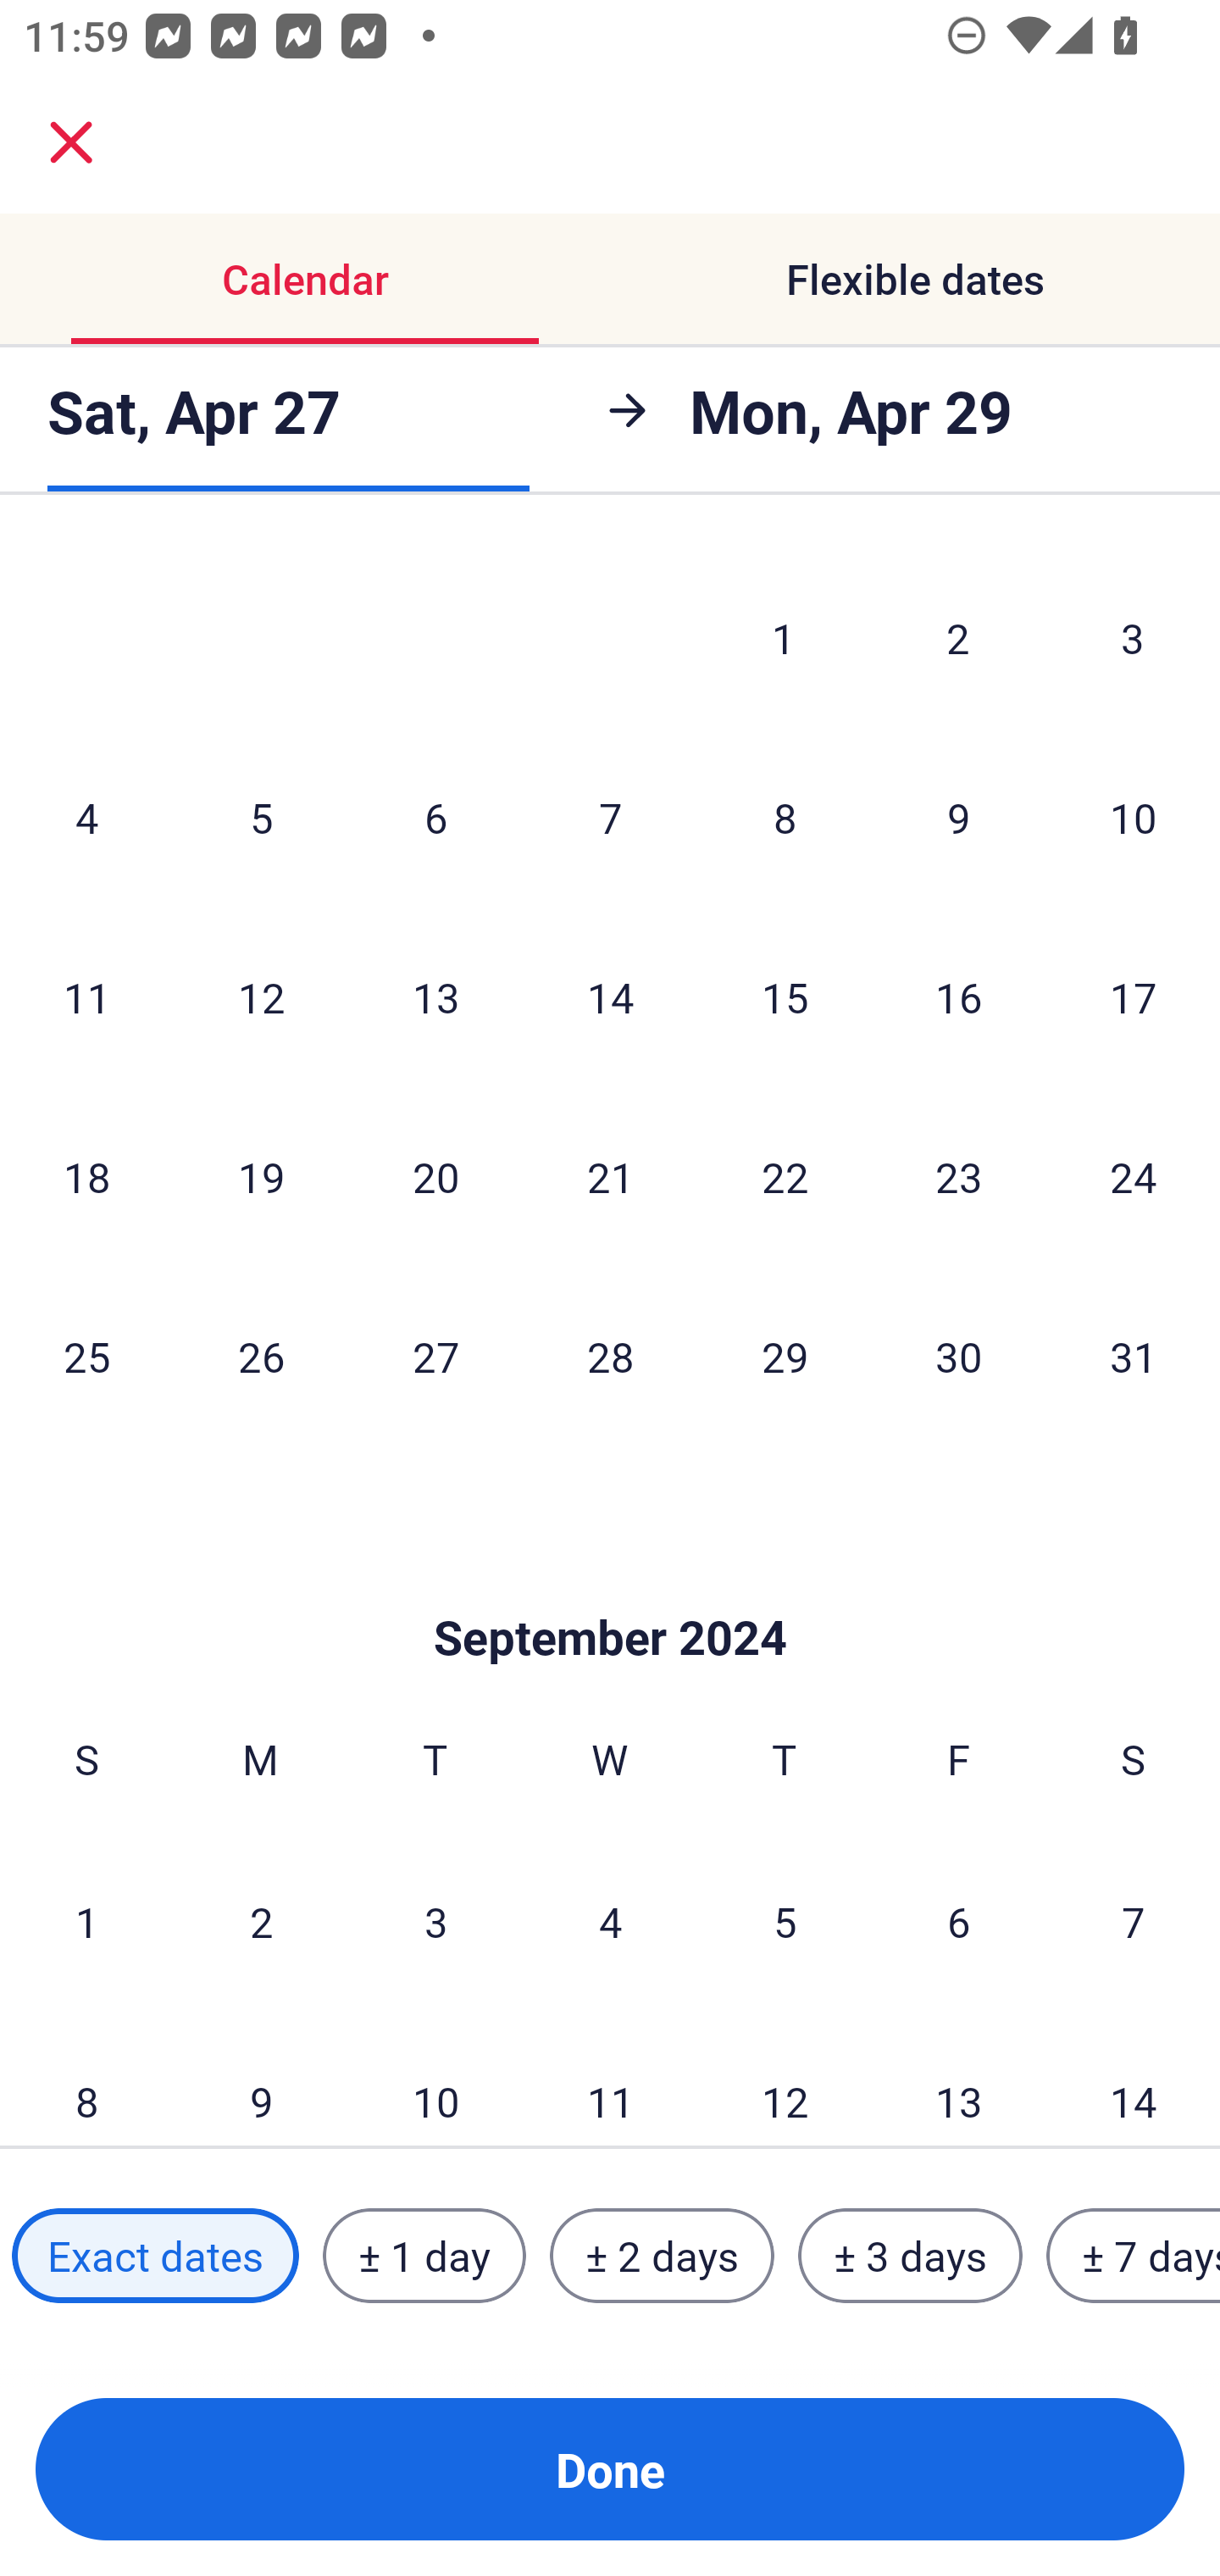  Describe the element at coordinates (785, 1356) in the screenshot. I see `29 Thursday, August 29, 2024` at that location.